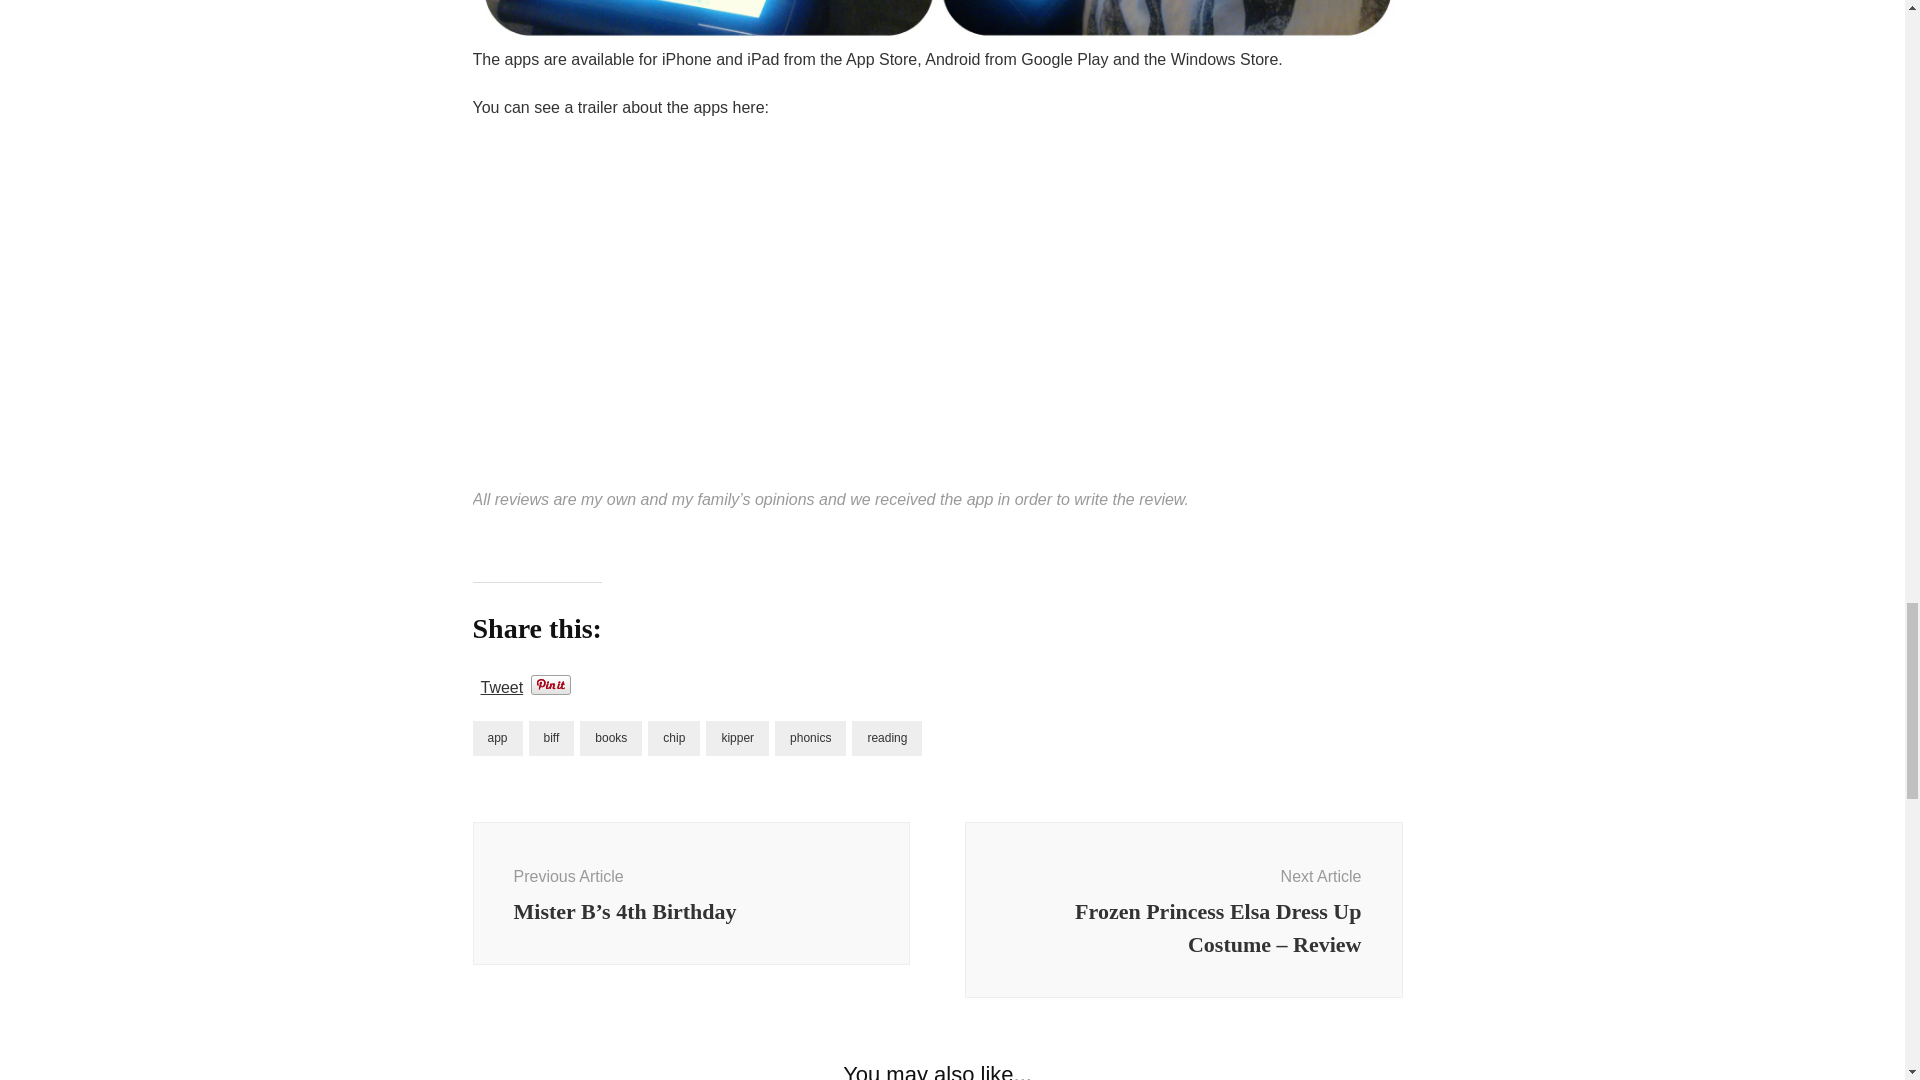 This screenshot has width=1920, height=1080. I want to click on reading, so click(886, 738).